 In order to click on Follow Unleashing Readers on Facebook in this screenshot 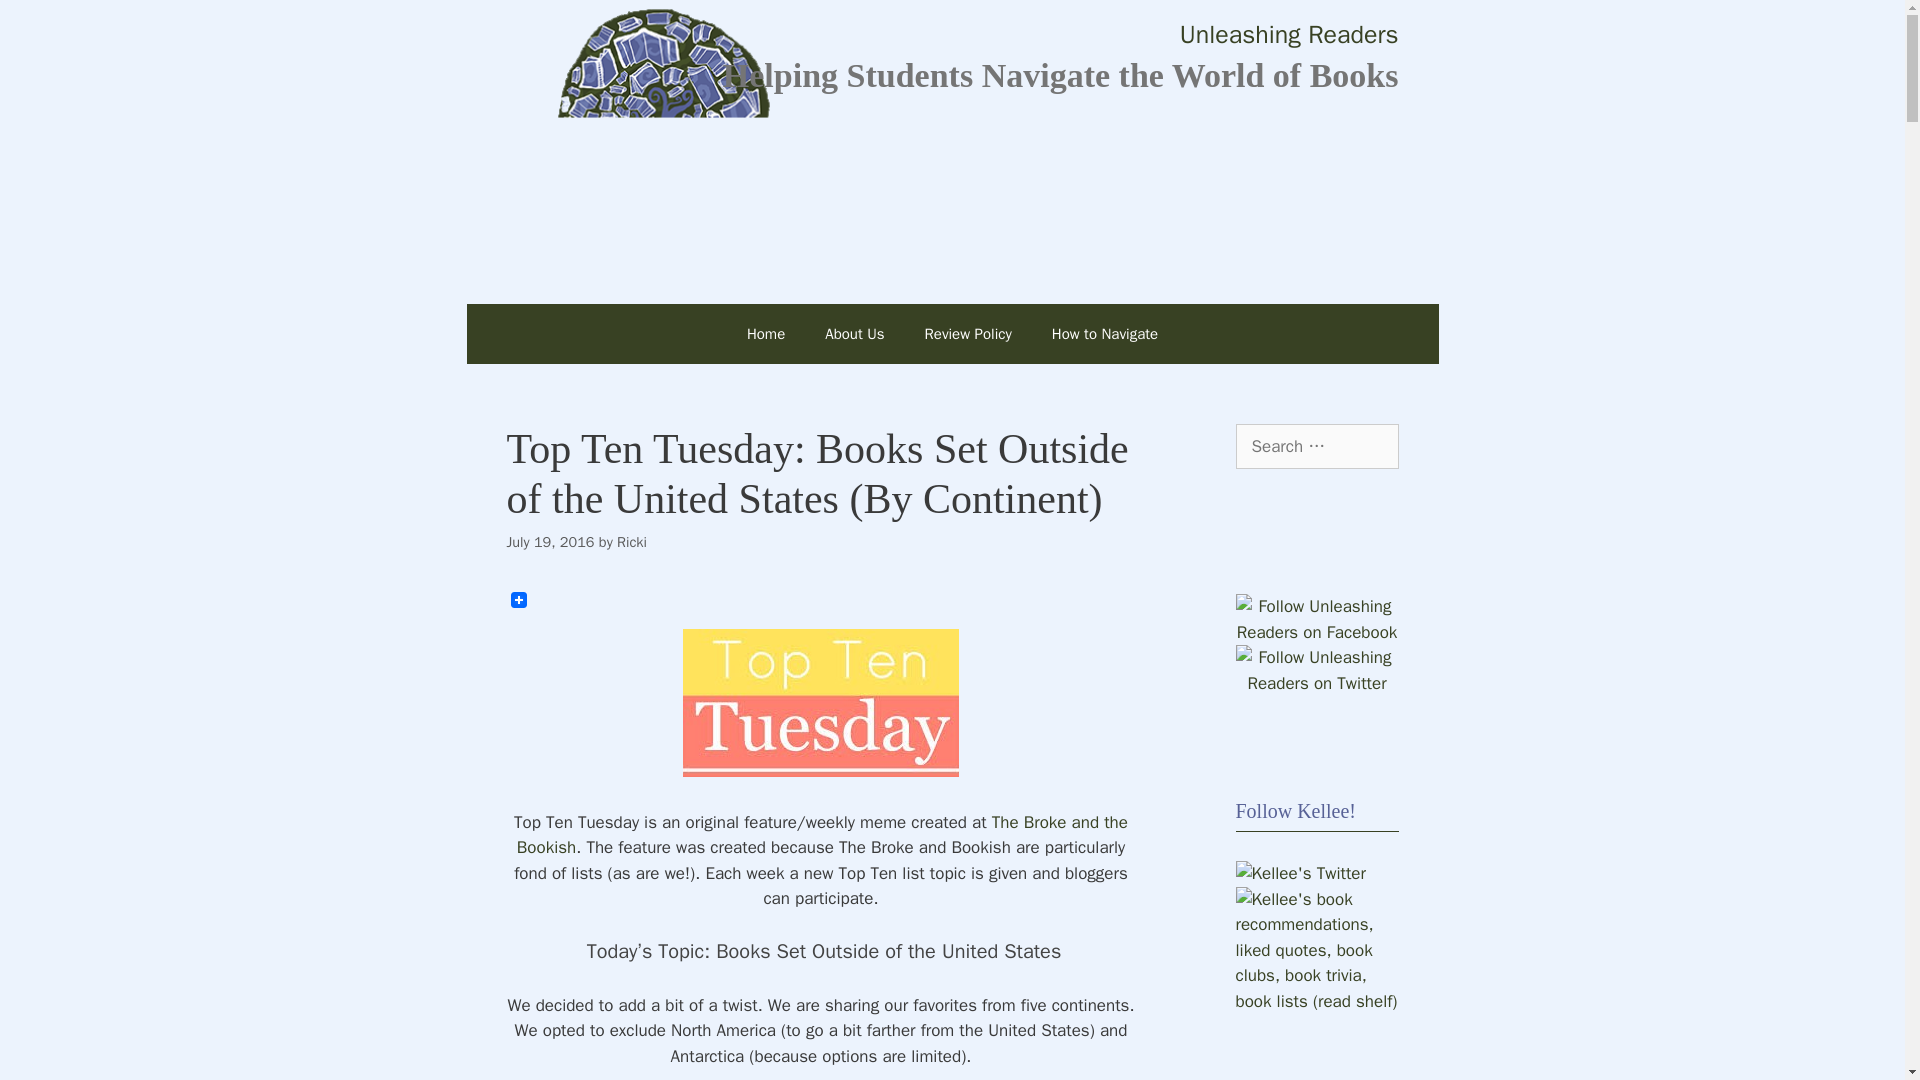, I will do `click(1318, 632)`.